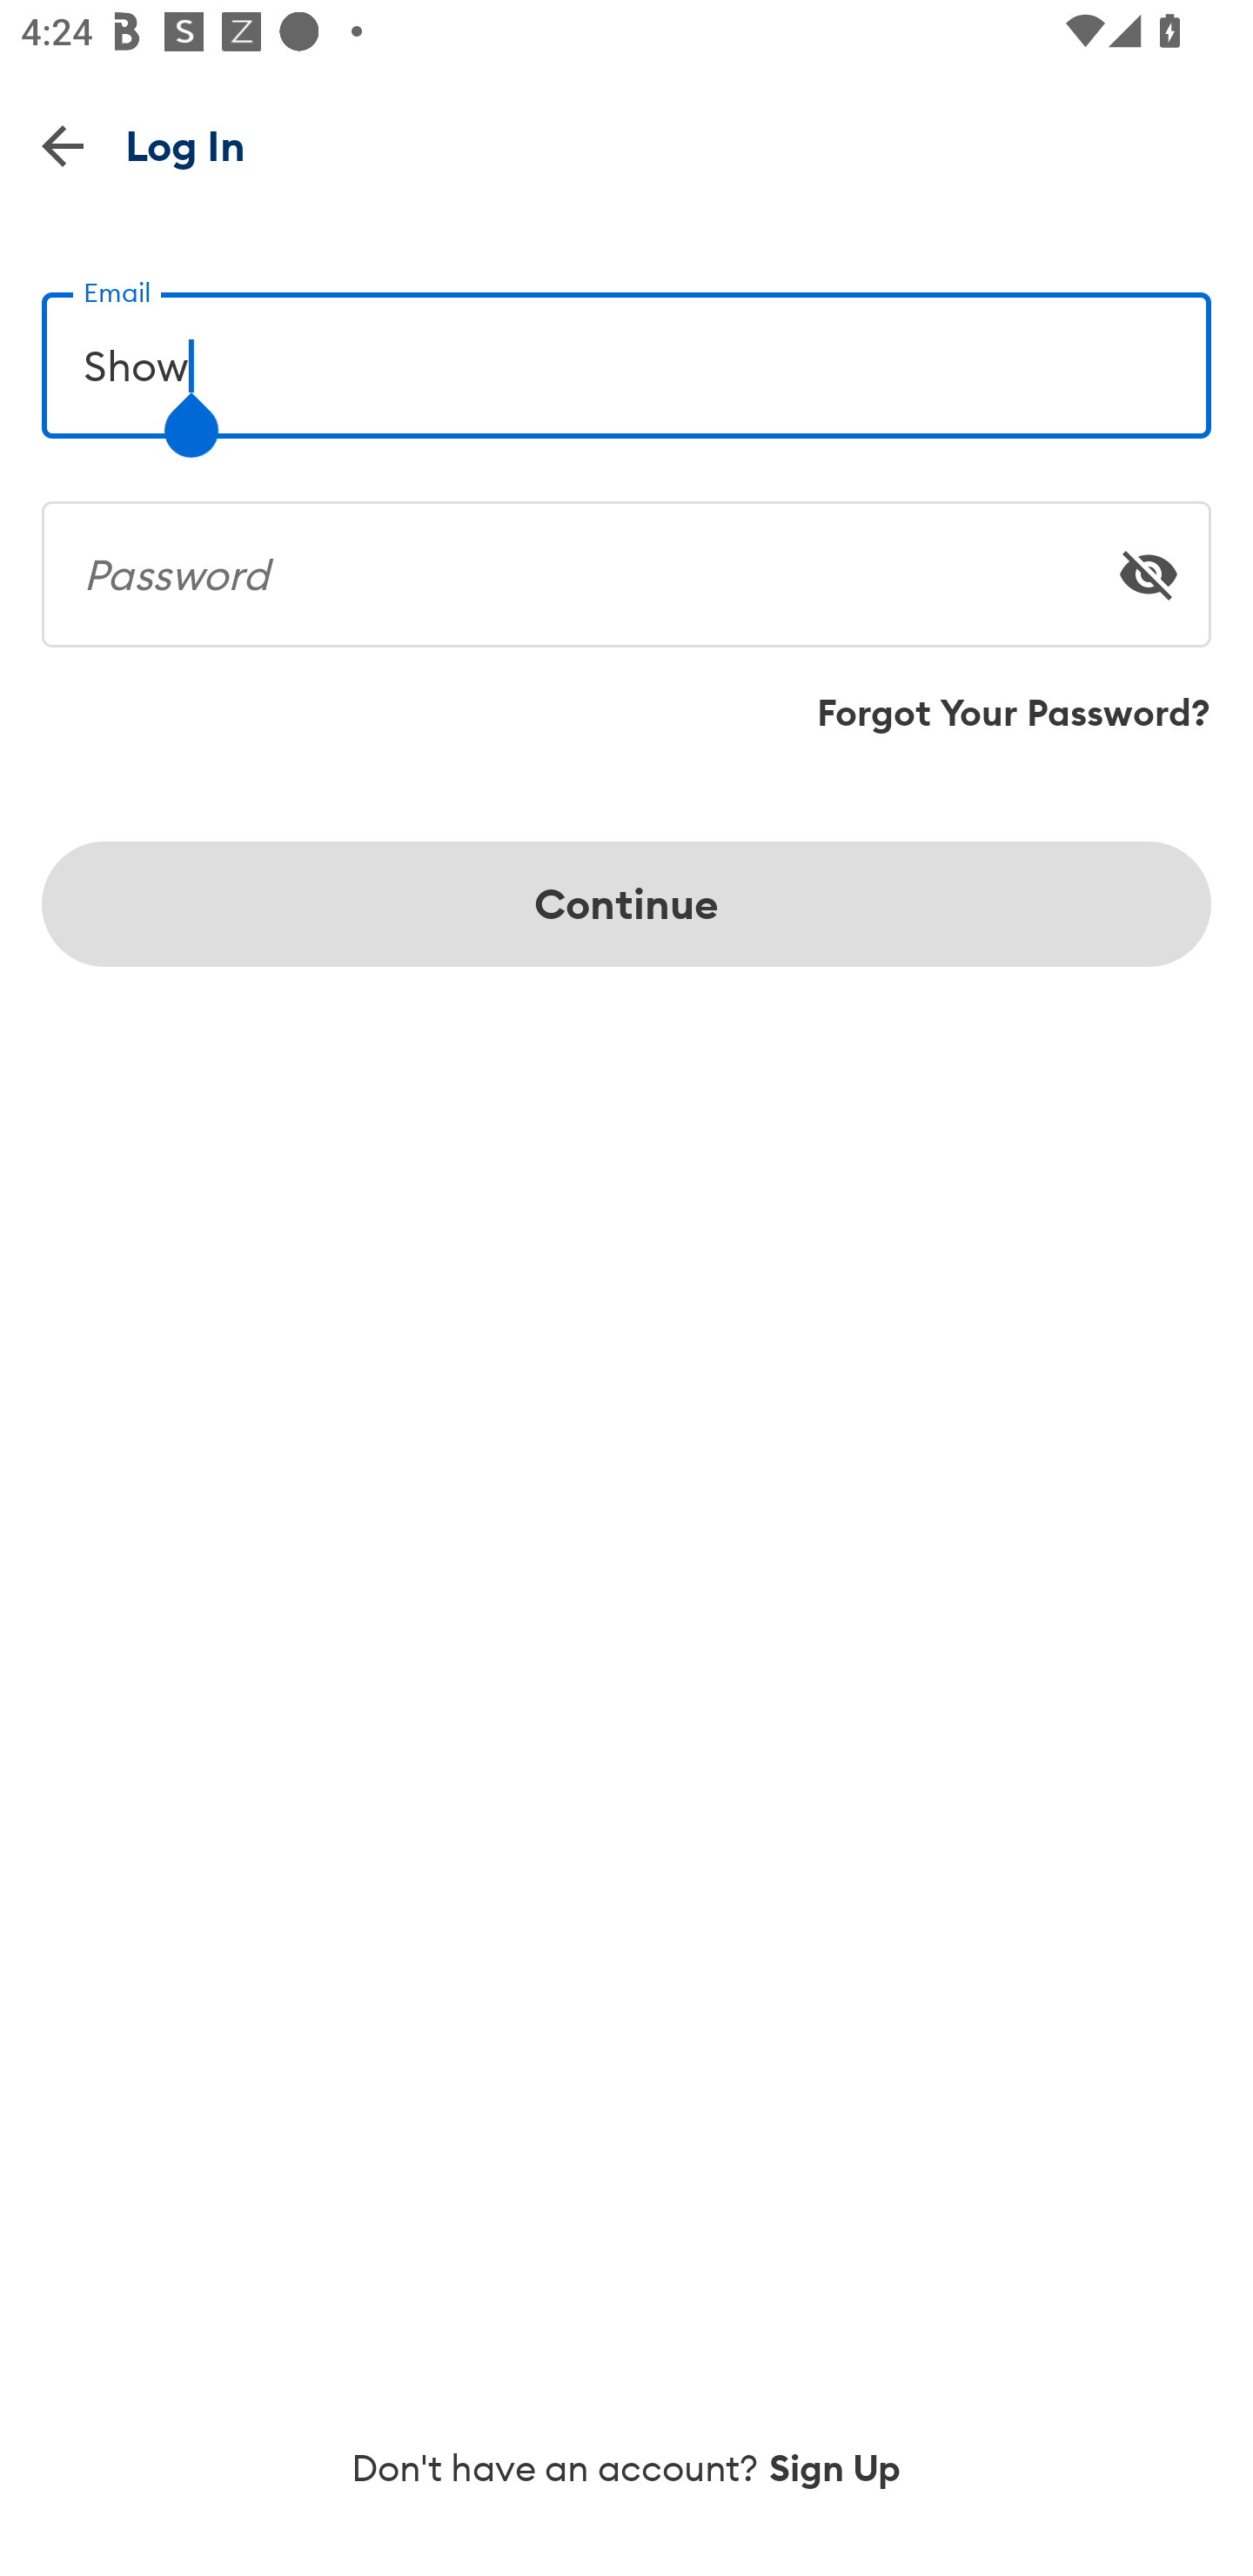  What do you see at coordinates (1014, 713) in the screenshot?
I see `Forgot Your Password?` at bounding box center [1014, 713].